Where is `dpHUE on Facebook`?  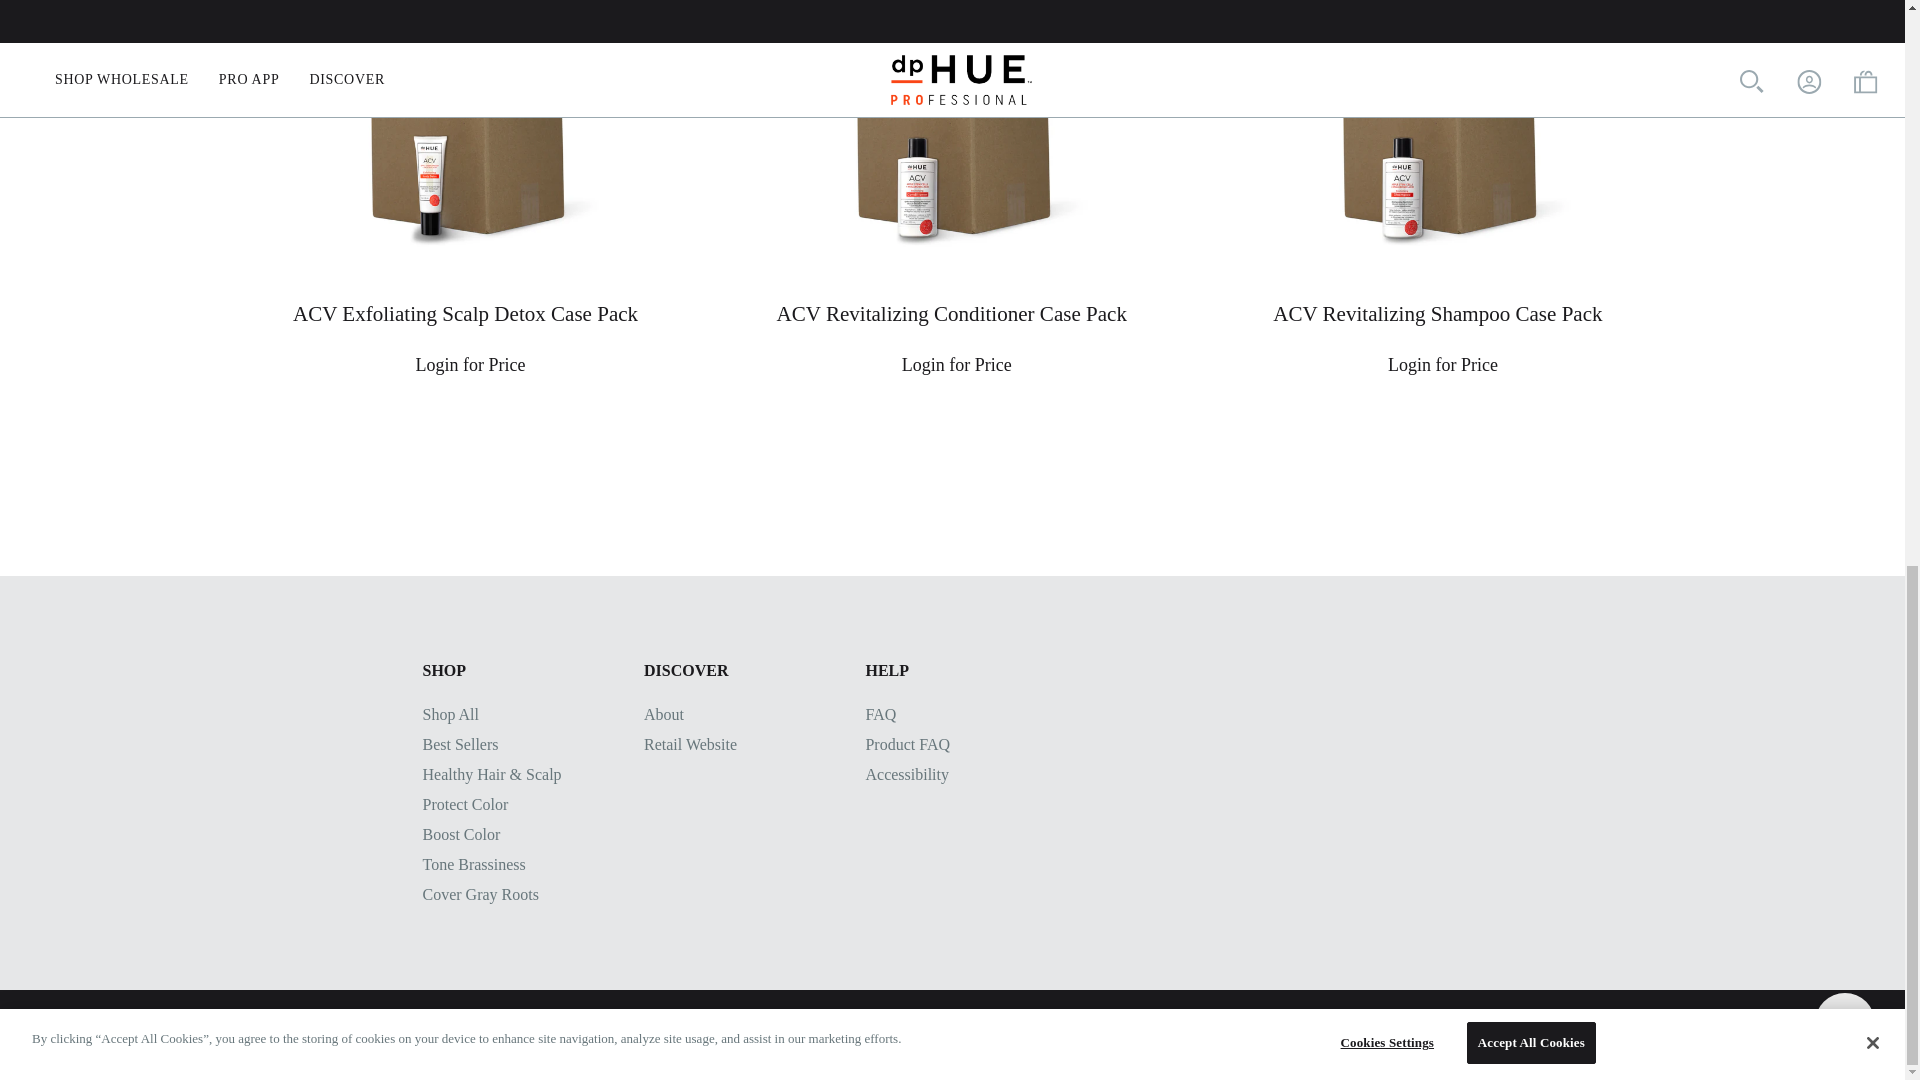 dpHUE on Facebook is located at coordinates (432, 1034).